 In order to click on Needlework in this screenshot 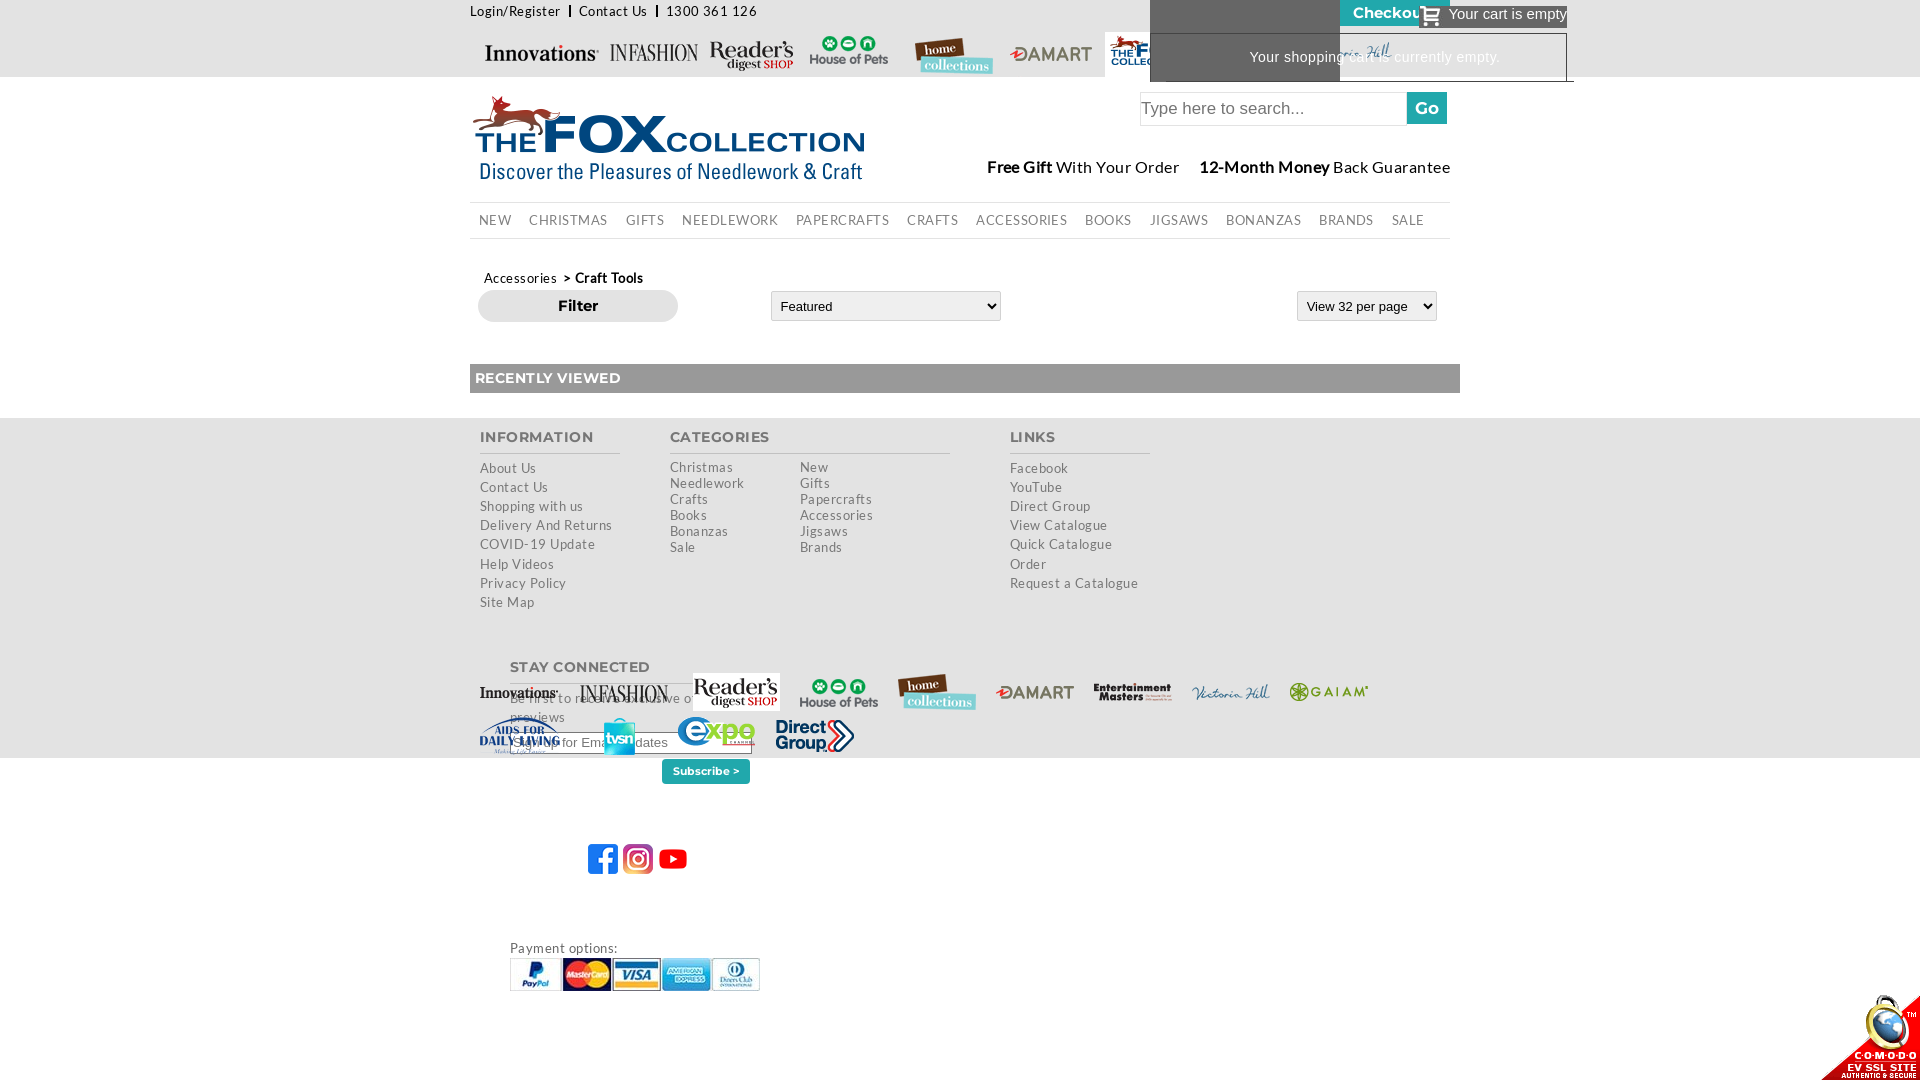, I will do `click(708, 483)`.